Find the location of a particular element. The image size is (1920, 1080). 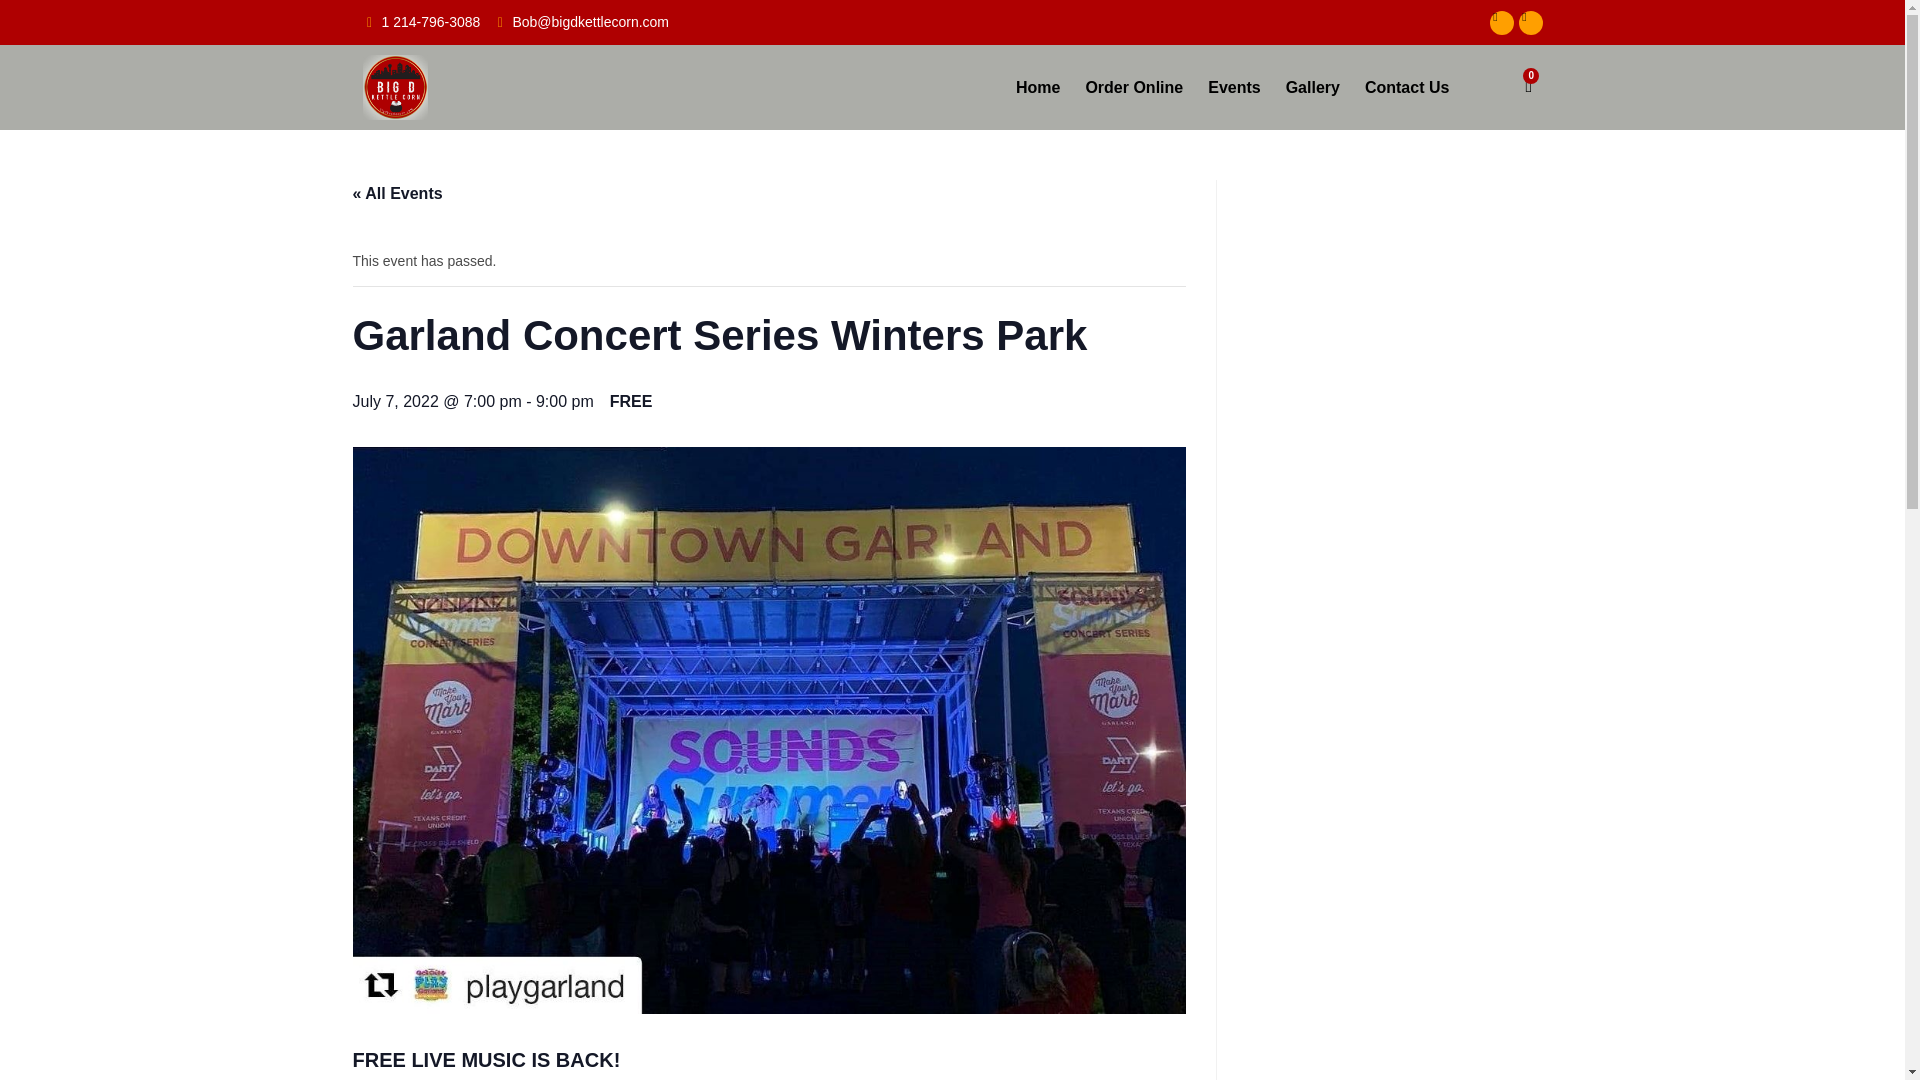

1 214-796-3088 is located at coordinates (421, 22).